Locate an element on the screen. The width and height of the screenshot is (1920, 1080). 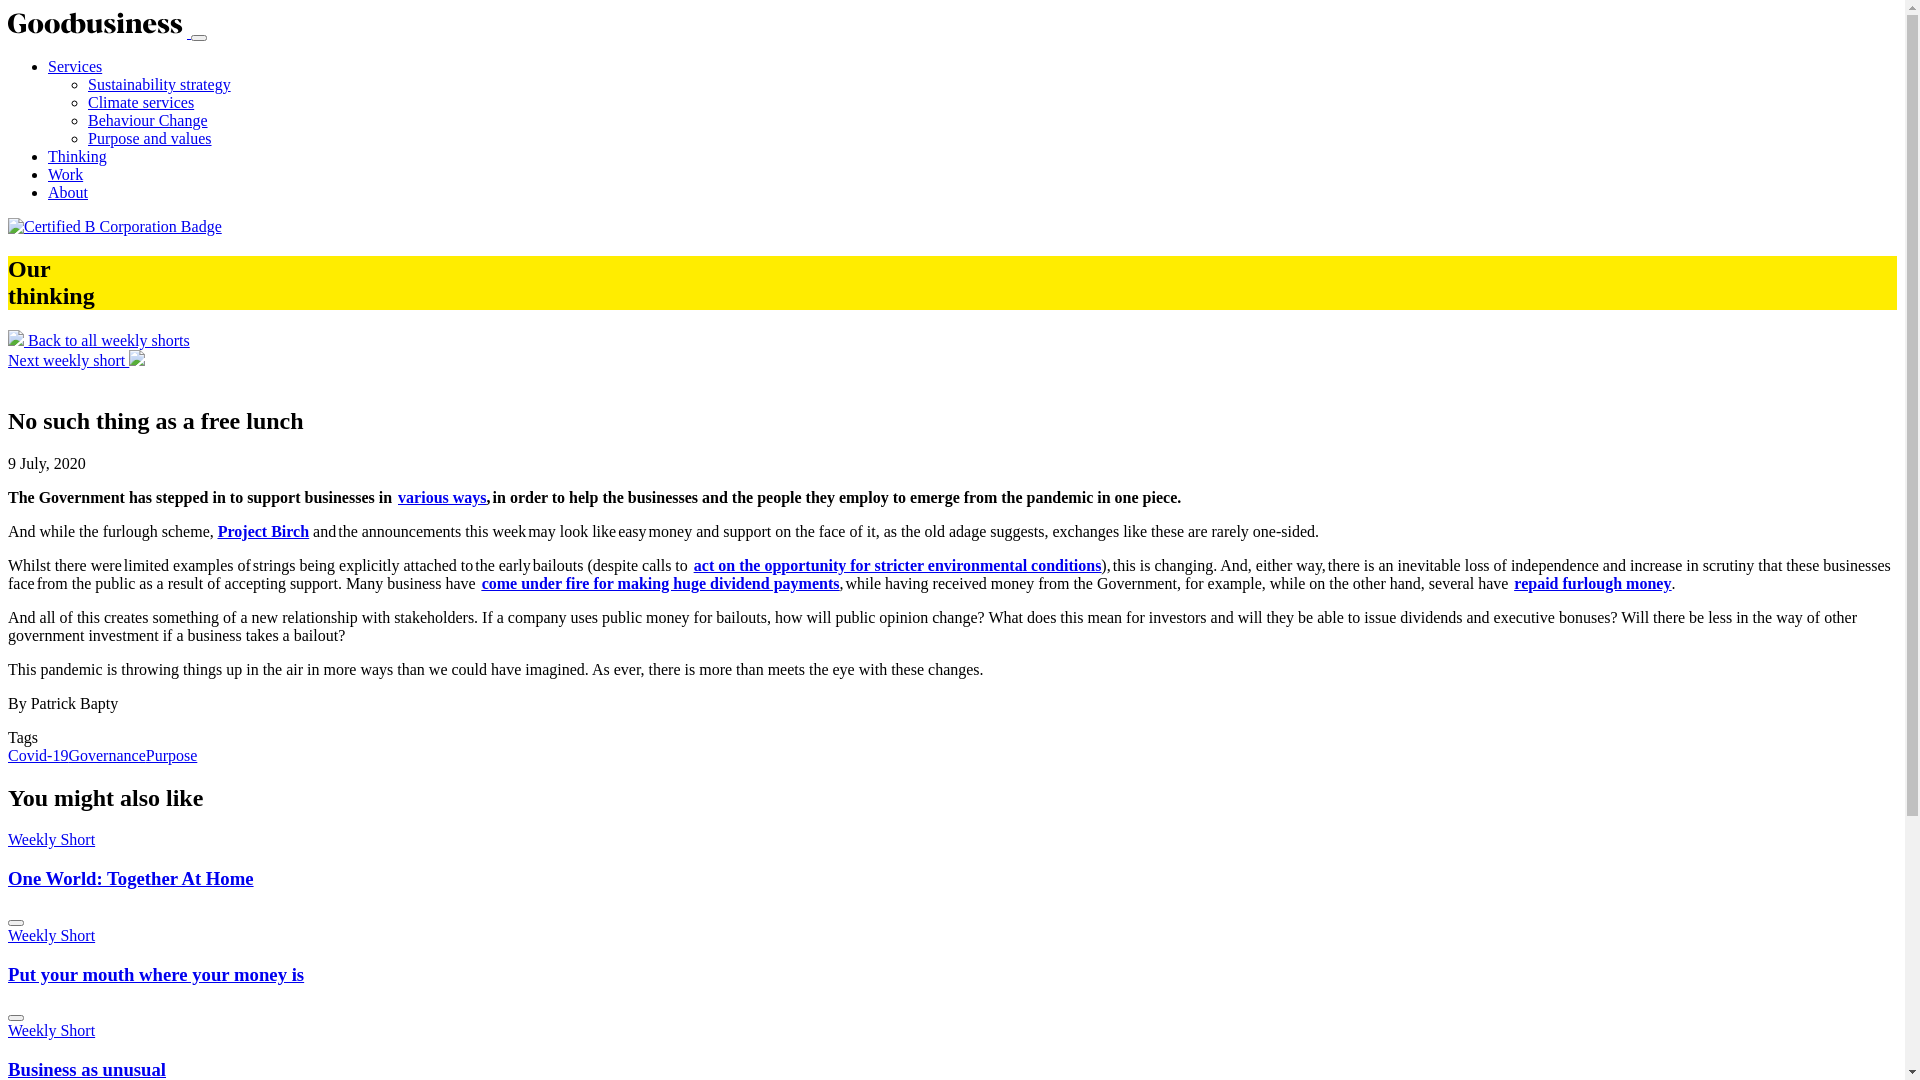
Covid-19 is located at coordinates (38, 756).